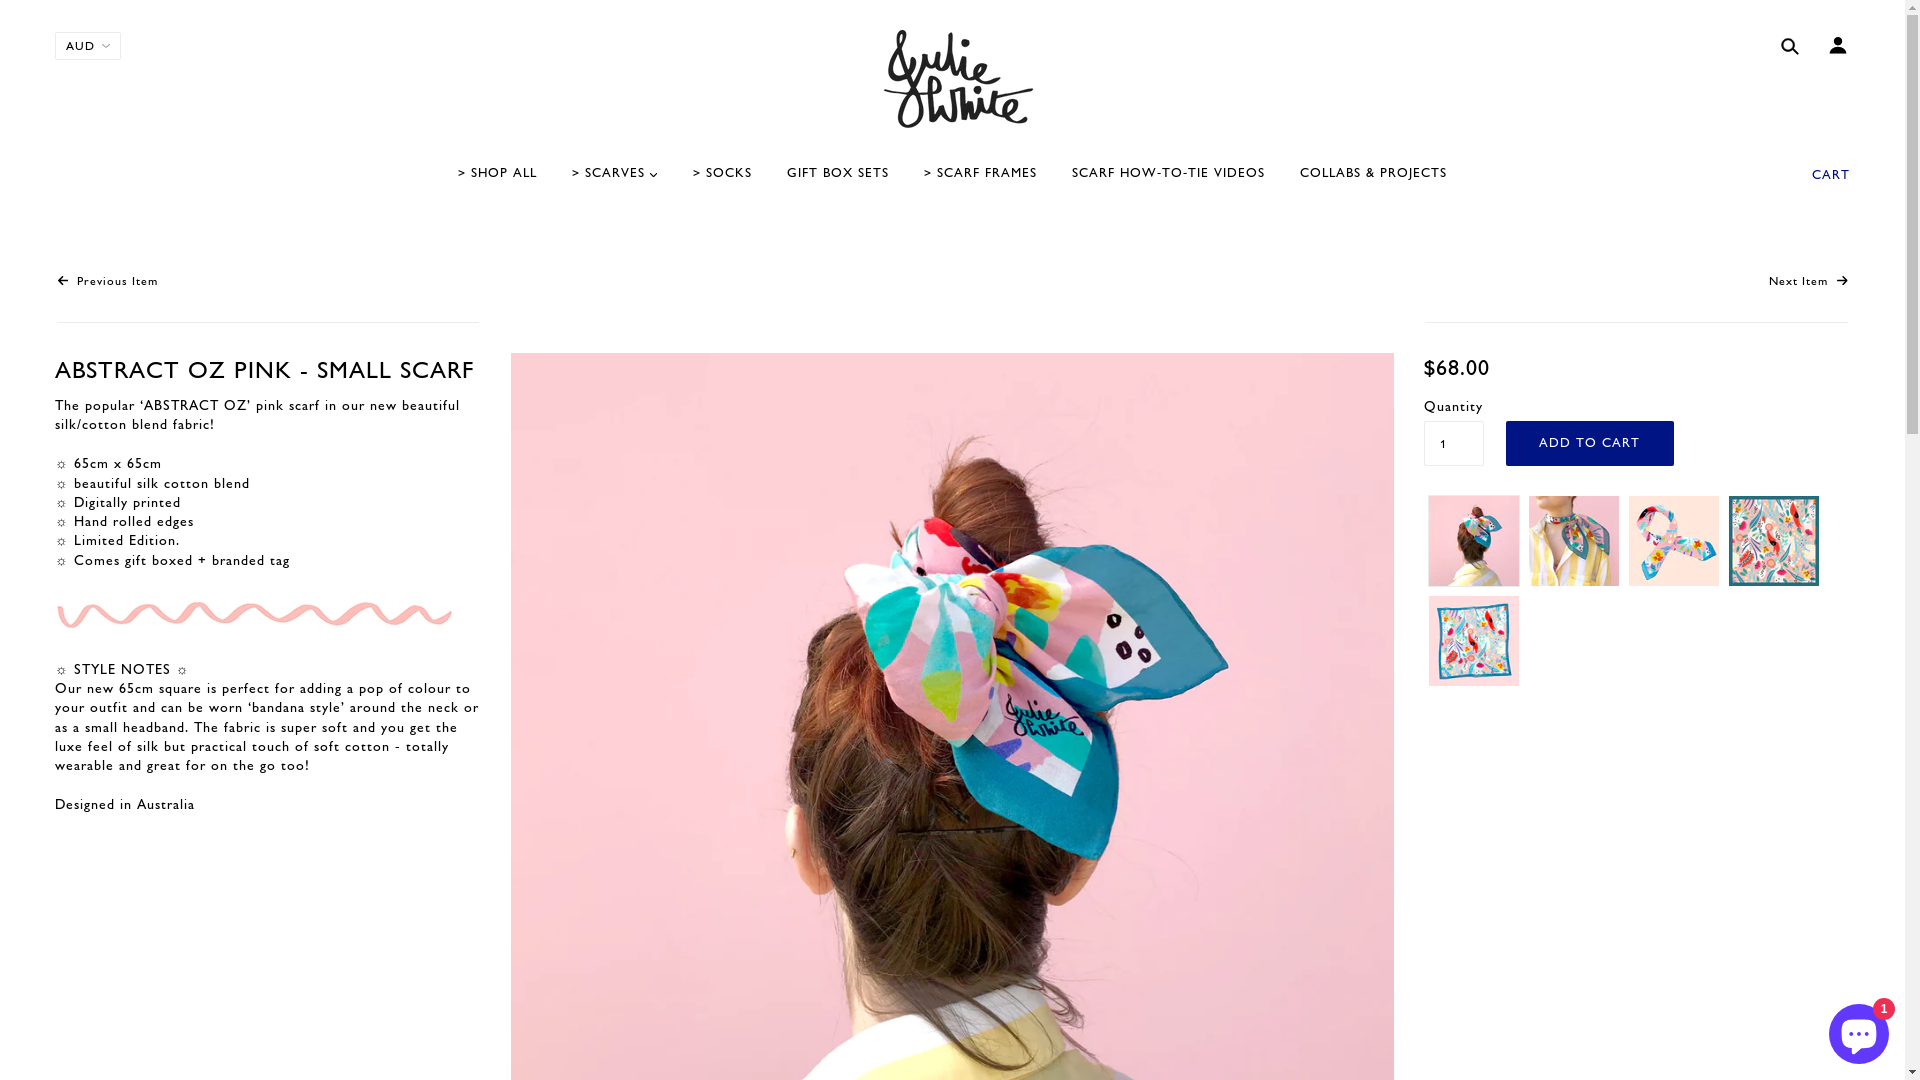  I want to click on Add to Cart, so click(1590, 444).